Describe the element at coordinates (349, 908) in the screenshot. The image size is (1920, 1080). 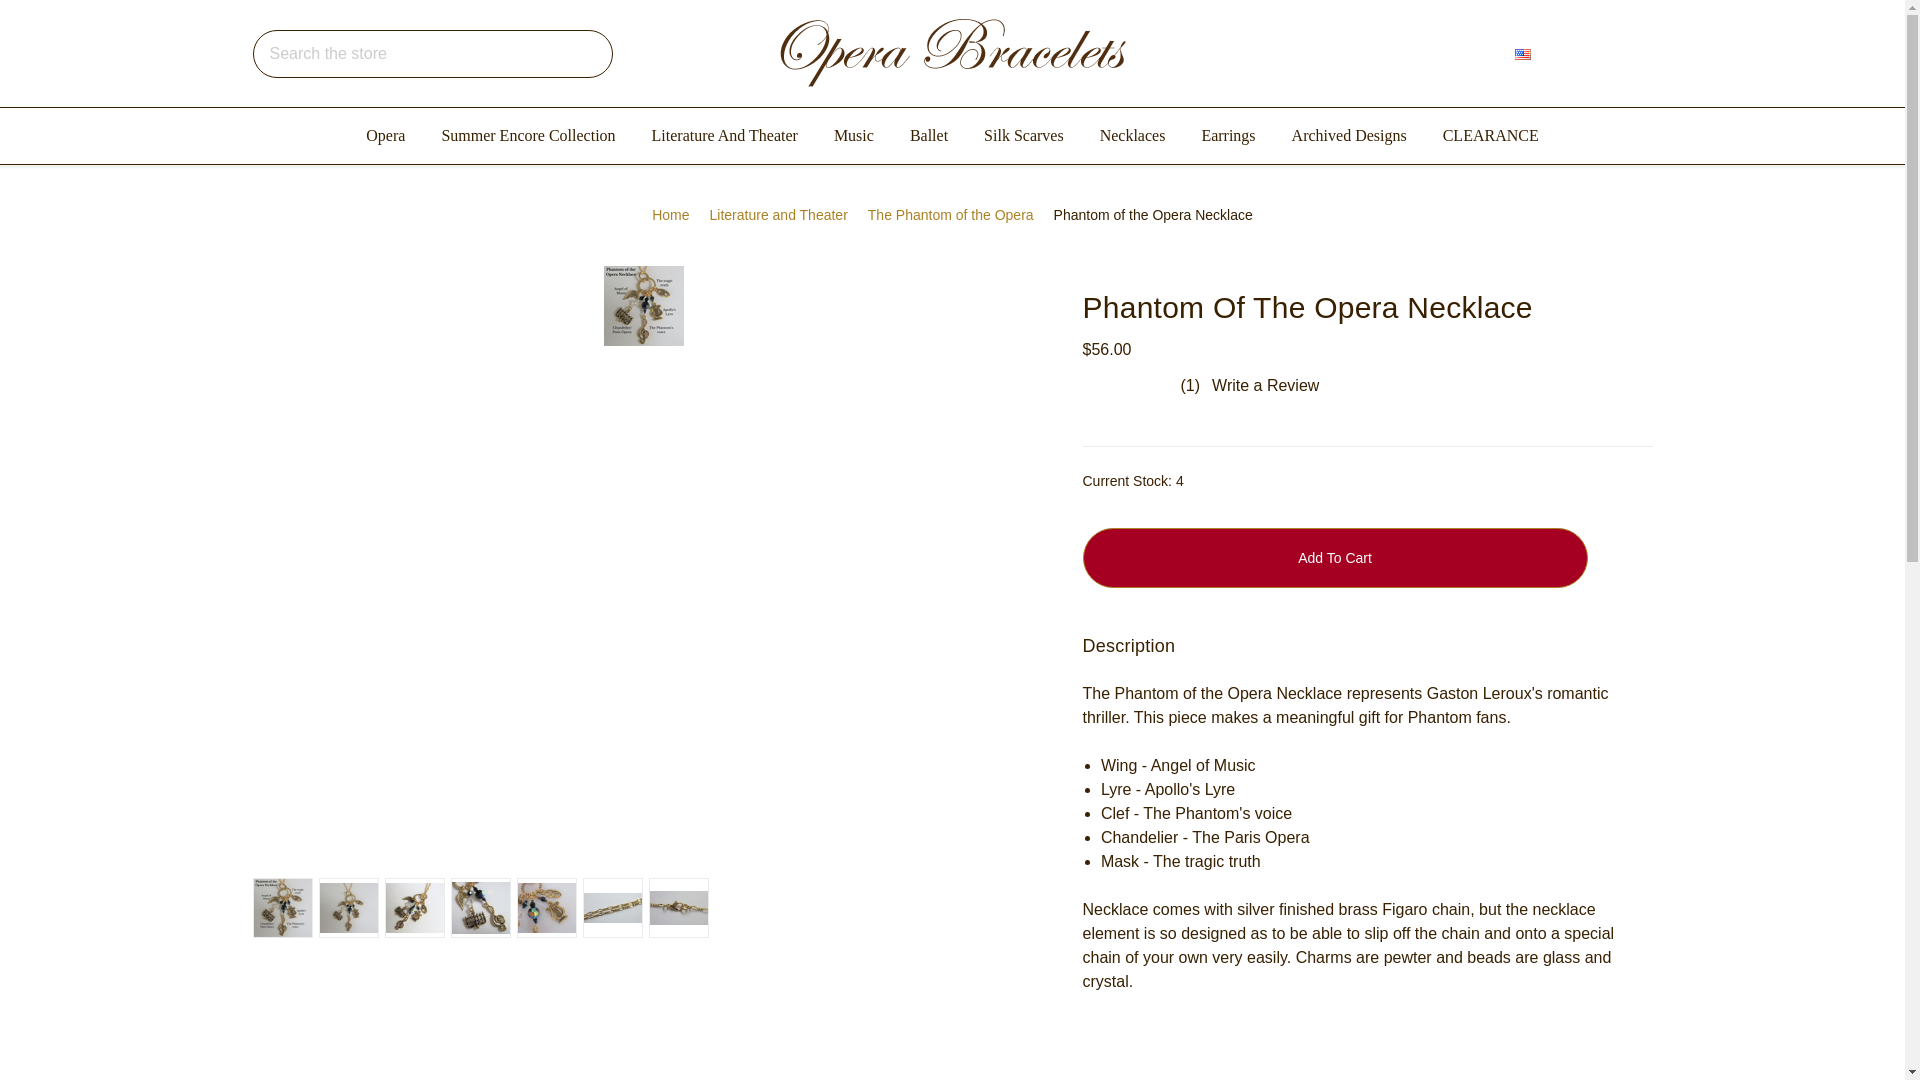
I see `Phantom of the Opera Necklace` at that location.